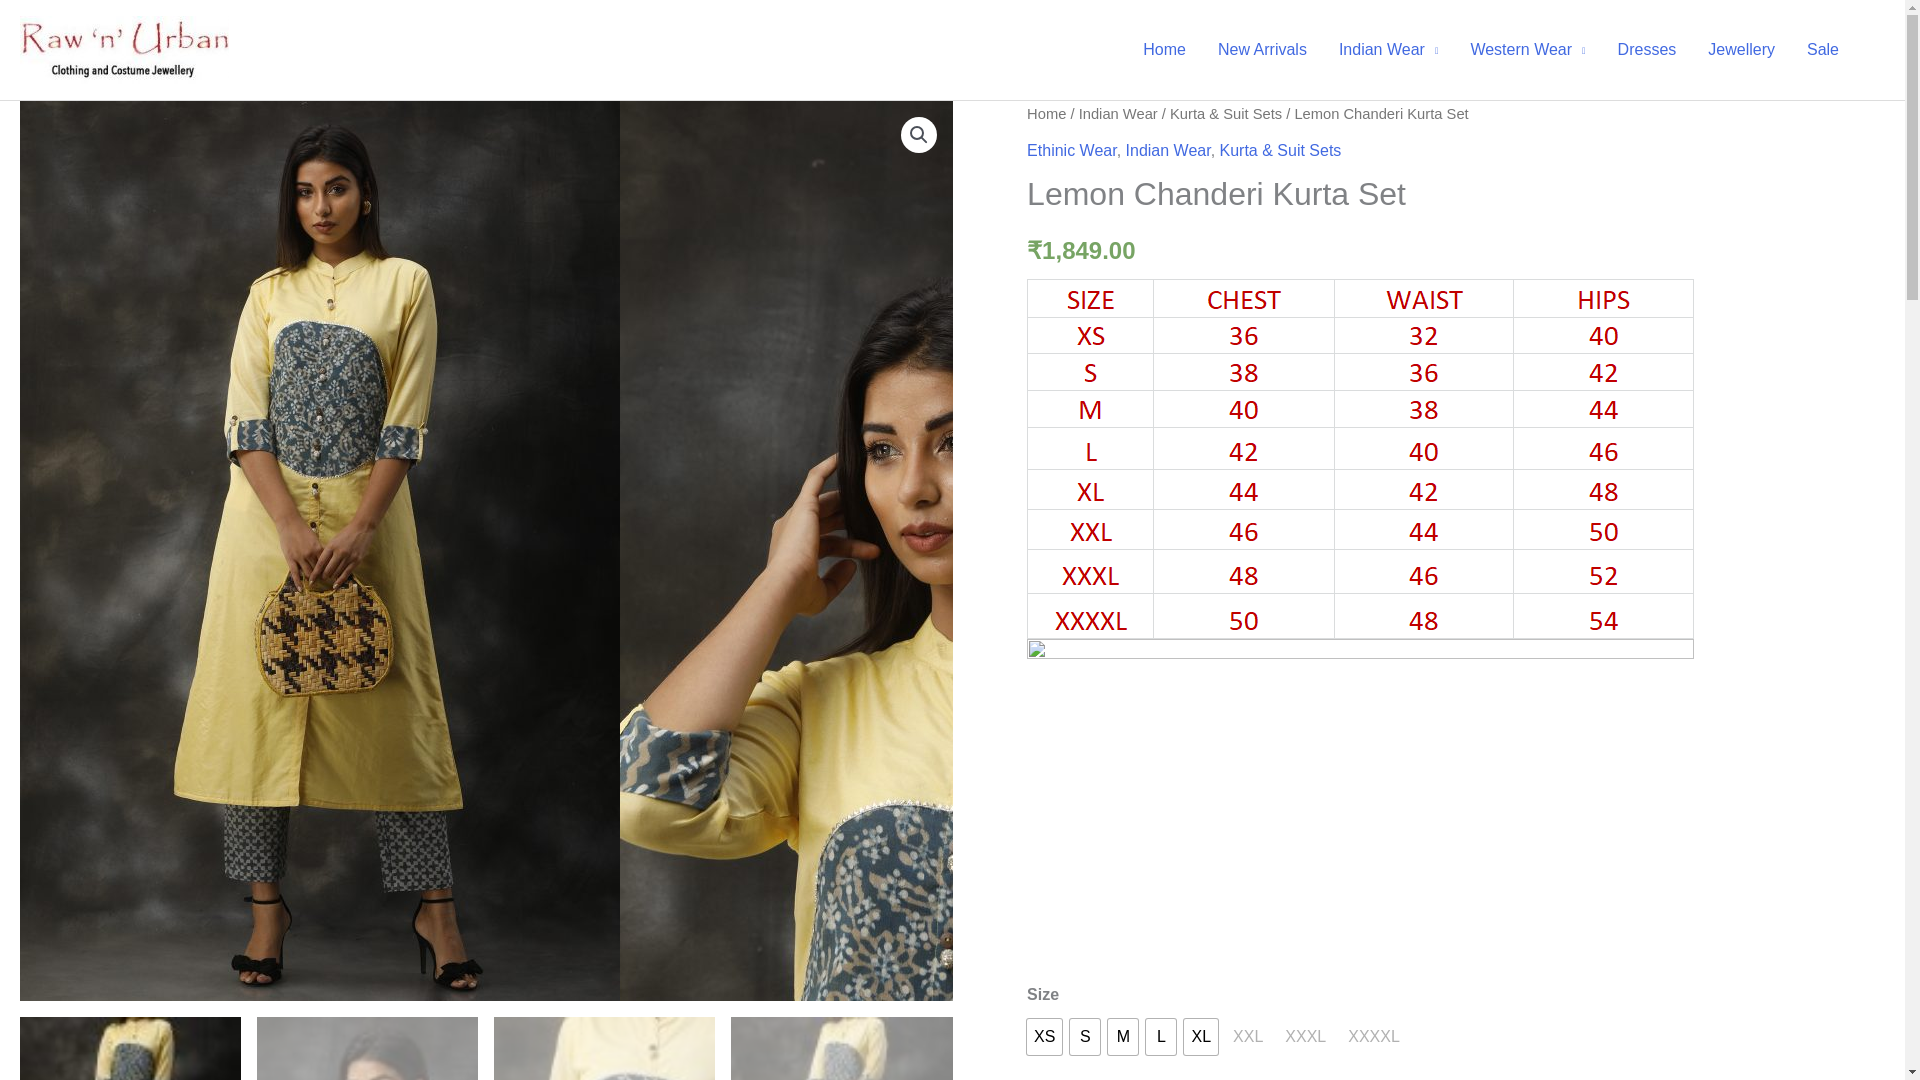 This screenshot has width=1920, height=1080. I want to click on Indian Wear, so click(1118, 114).